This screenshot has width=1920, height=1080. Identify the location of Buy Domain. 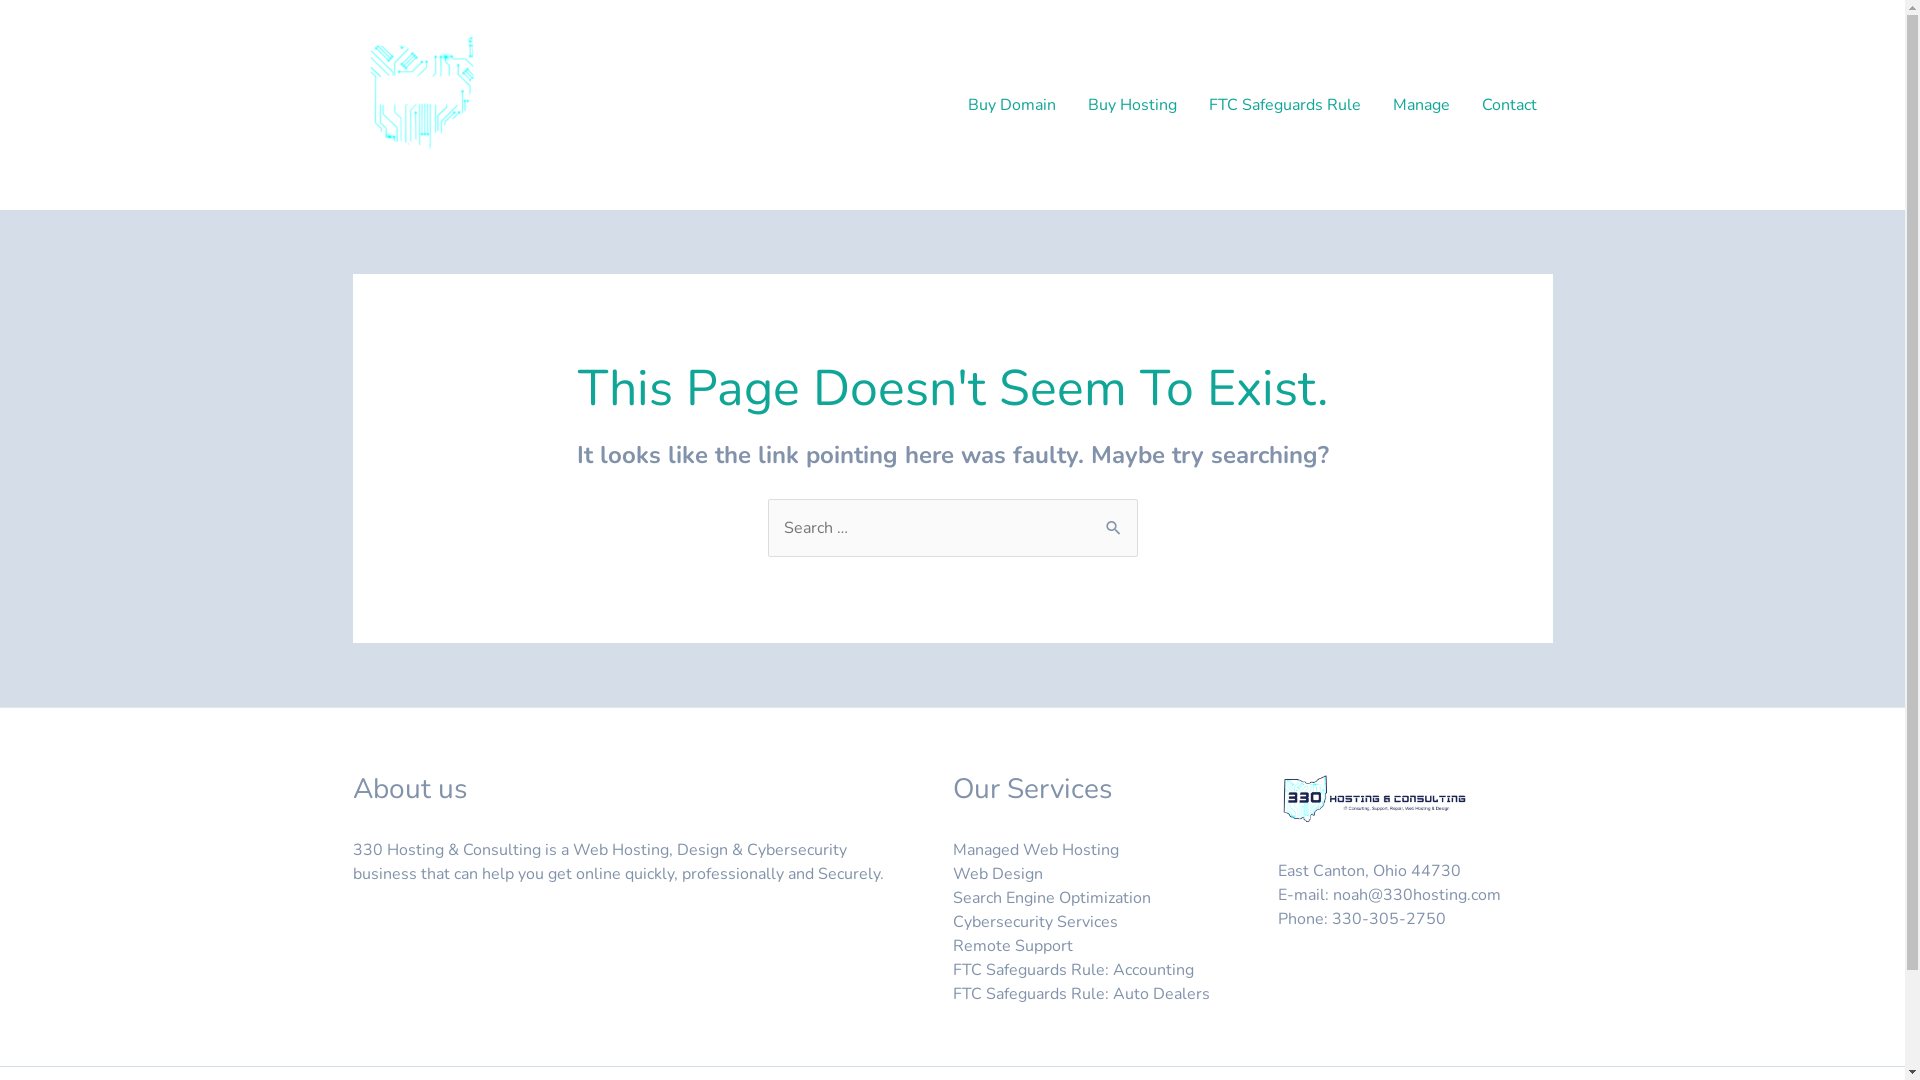
(1012, 105).